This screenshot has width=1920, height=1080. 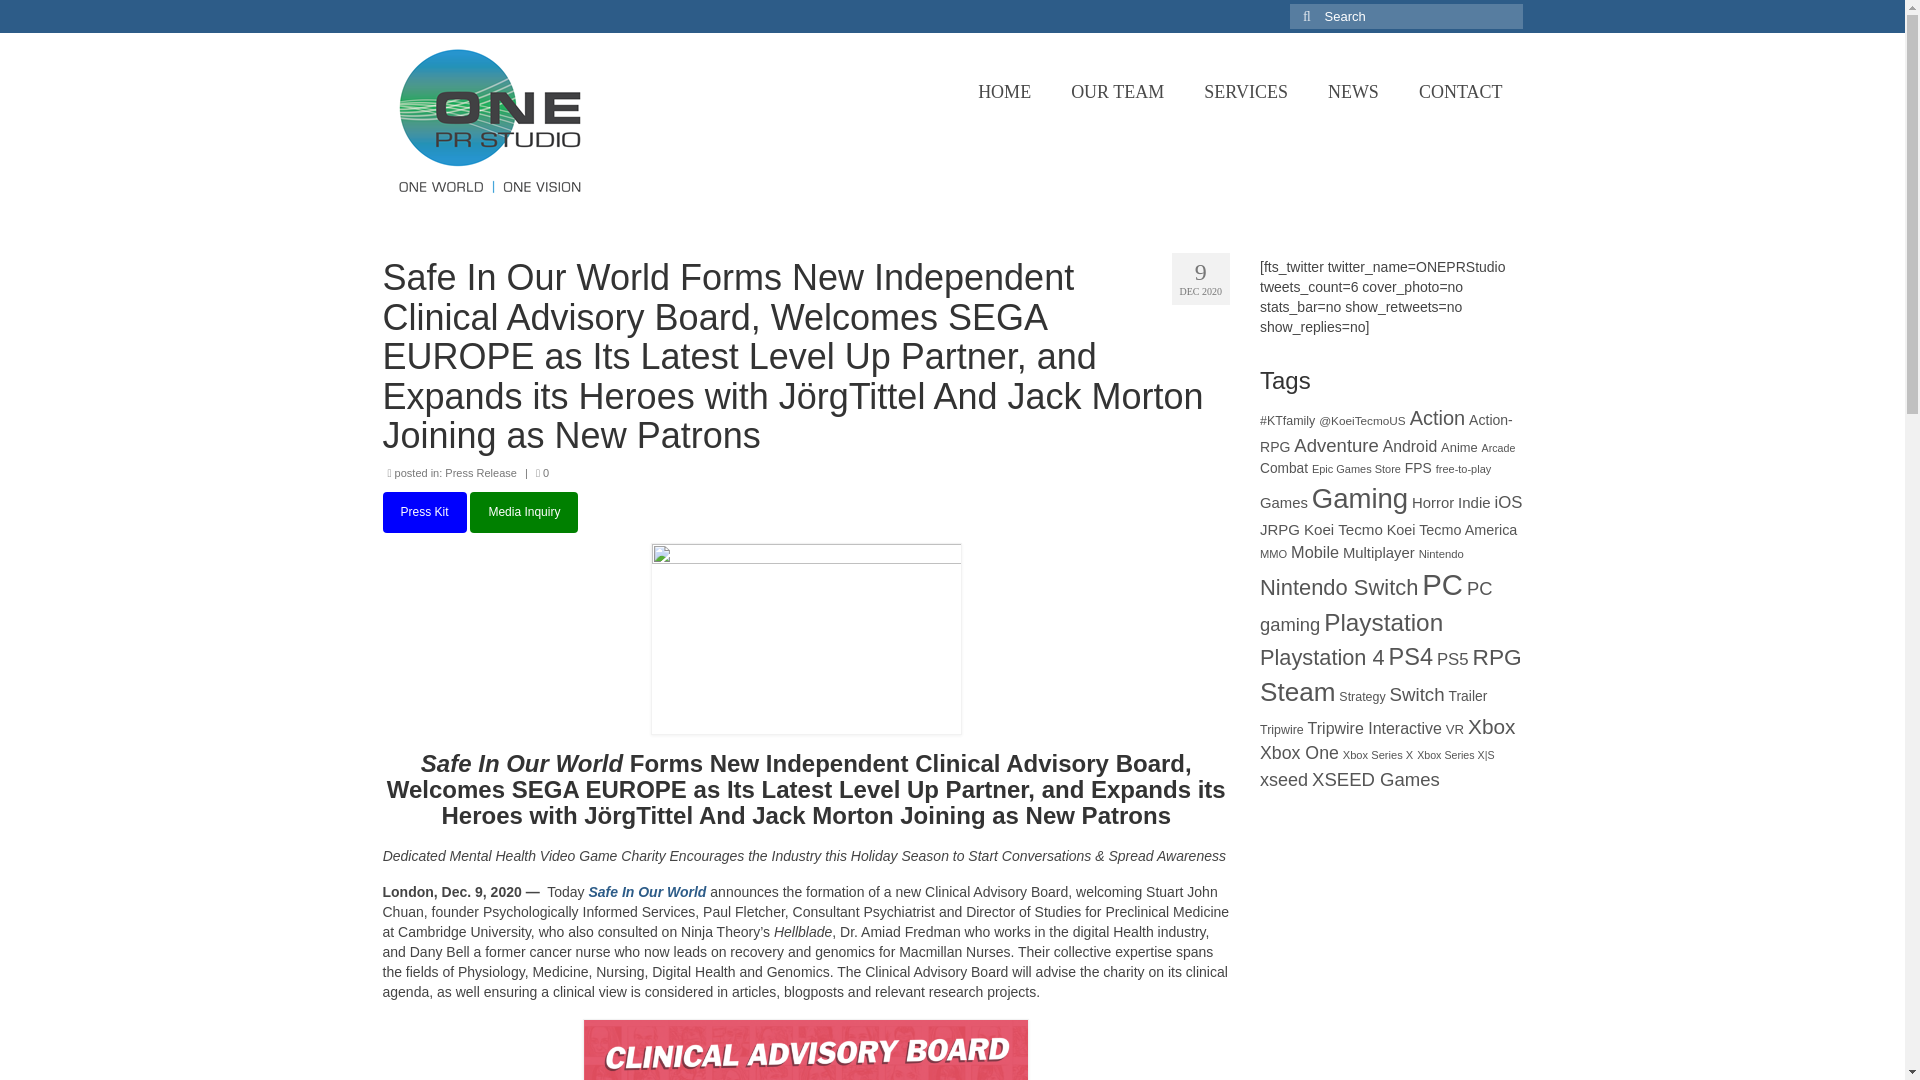 What do you see at coordinates (1004, 92) in the screenshot?
I see `HOME` at bounding box center [1004, 92].